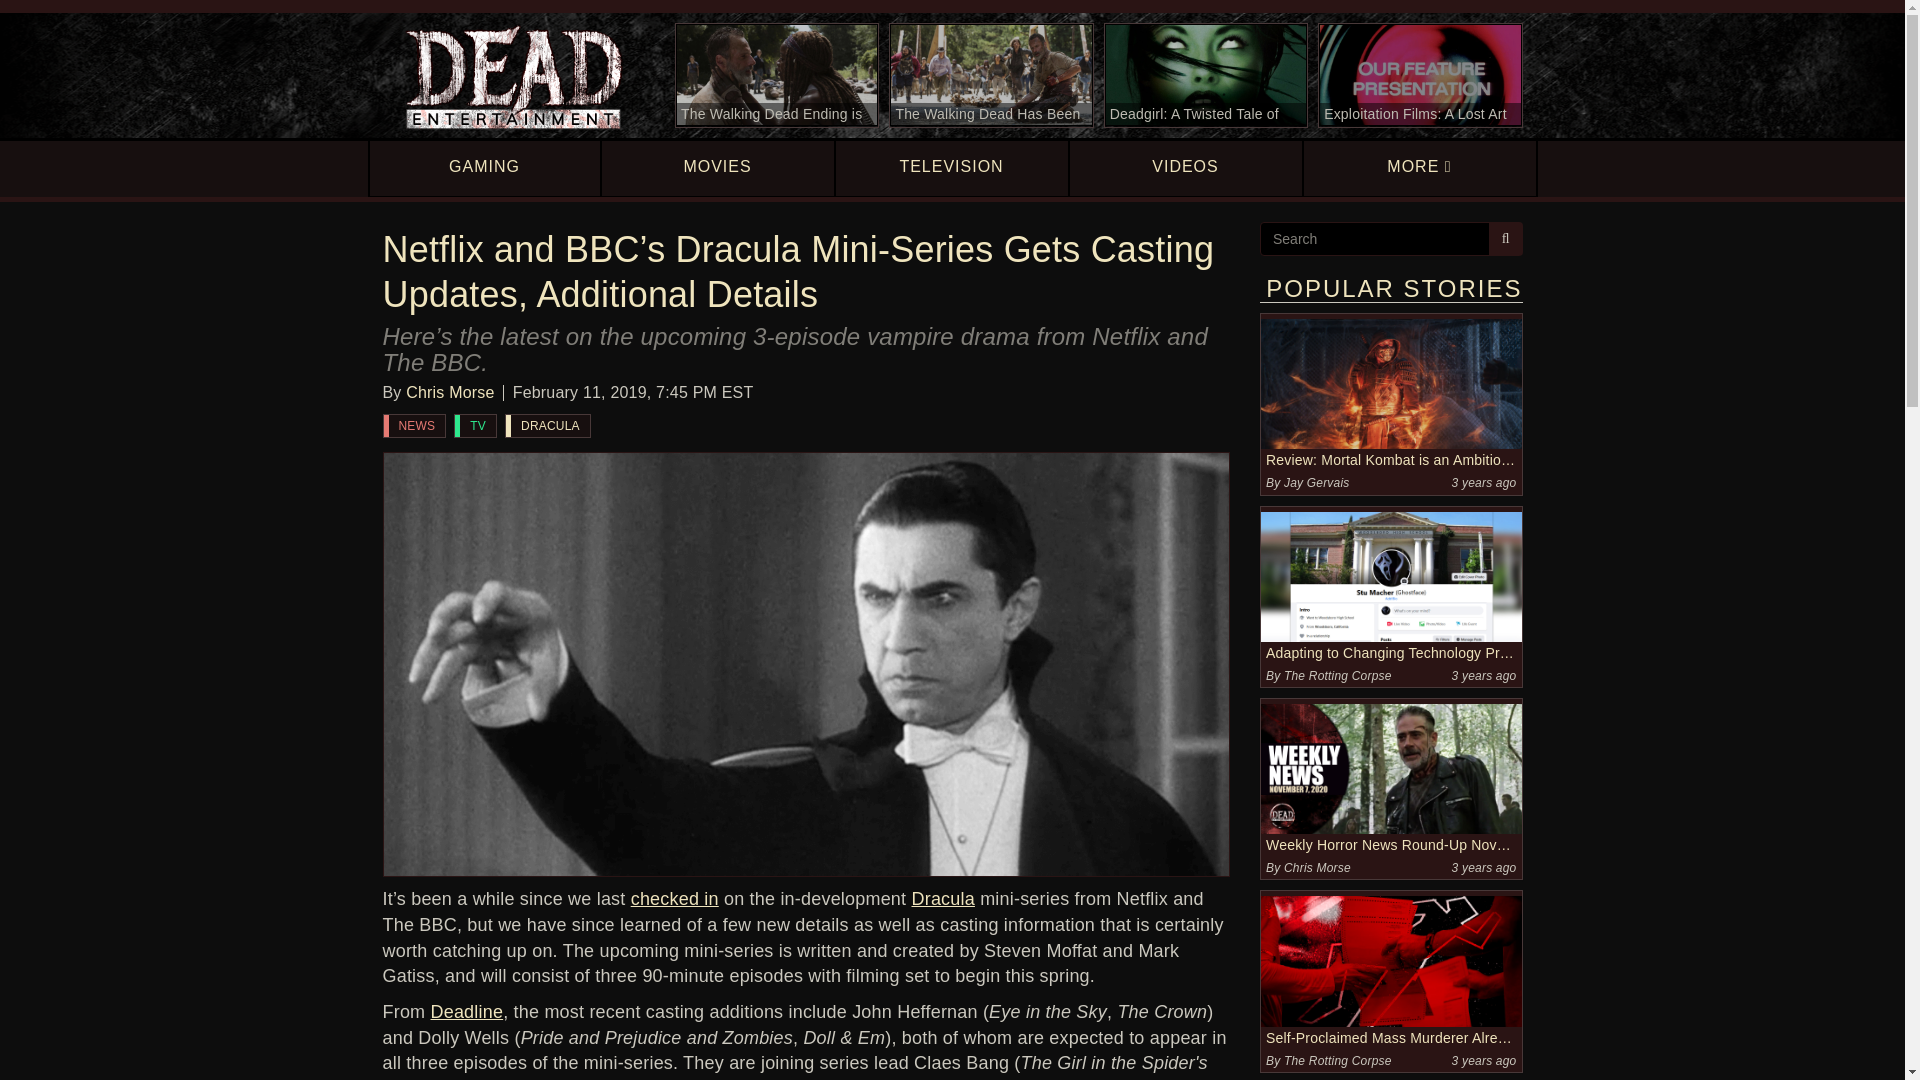 This screenshot has height=1080, width=1920. Describe the element at coordinates (414, 426) in the screenshot. I see `NEWS` at that location.